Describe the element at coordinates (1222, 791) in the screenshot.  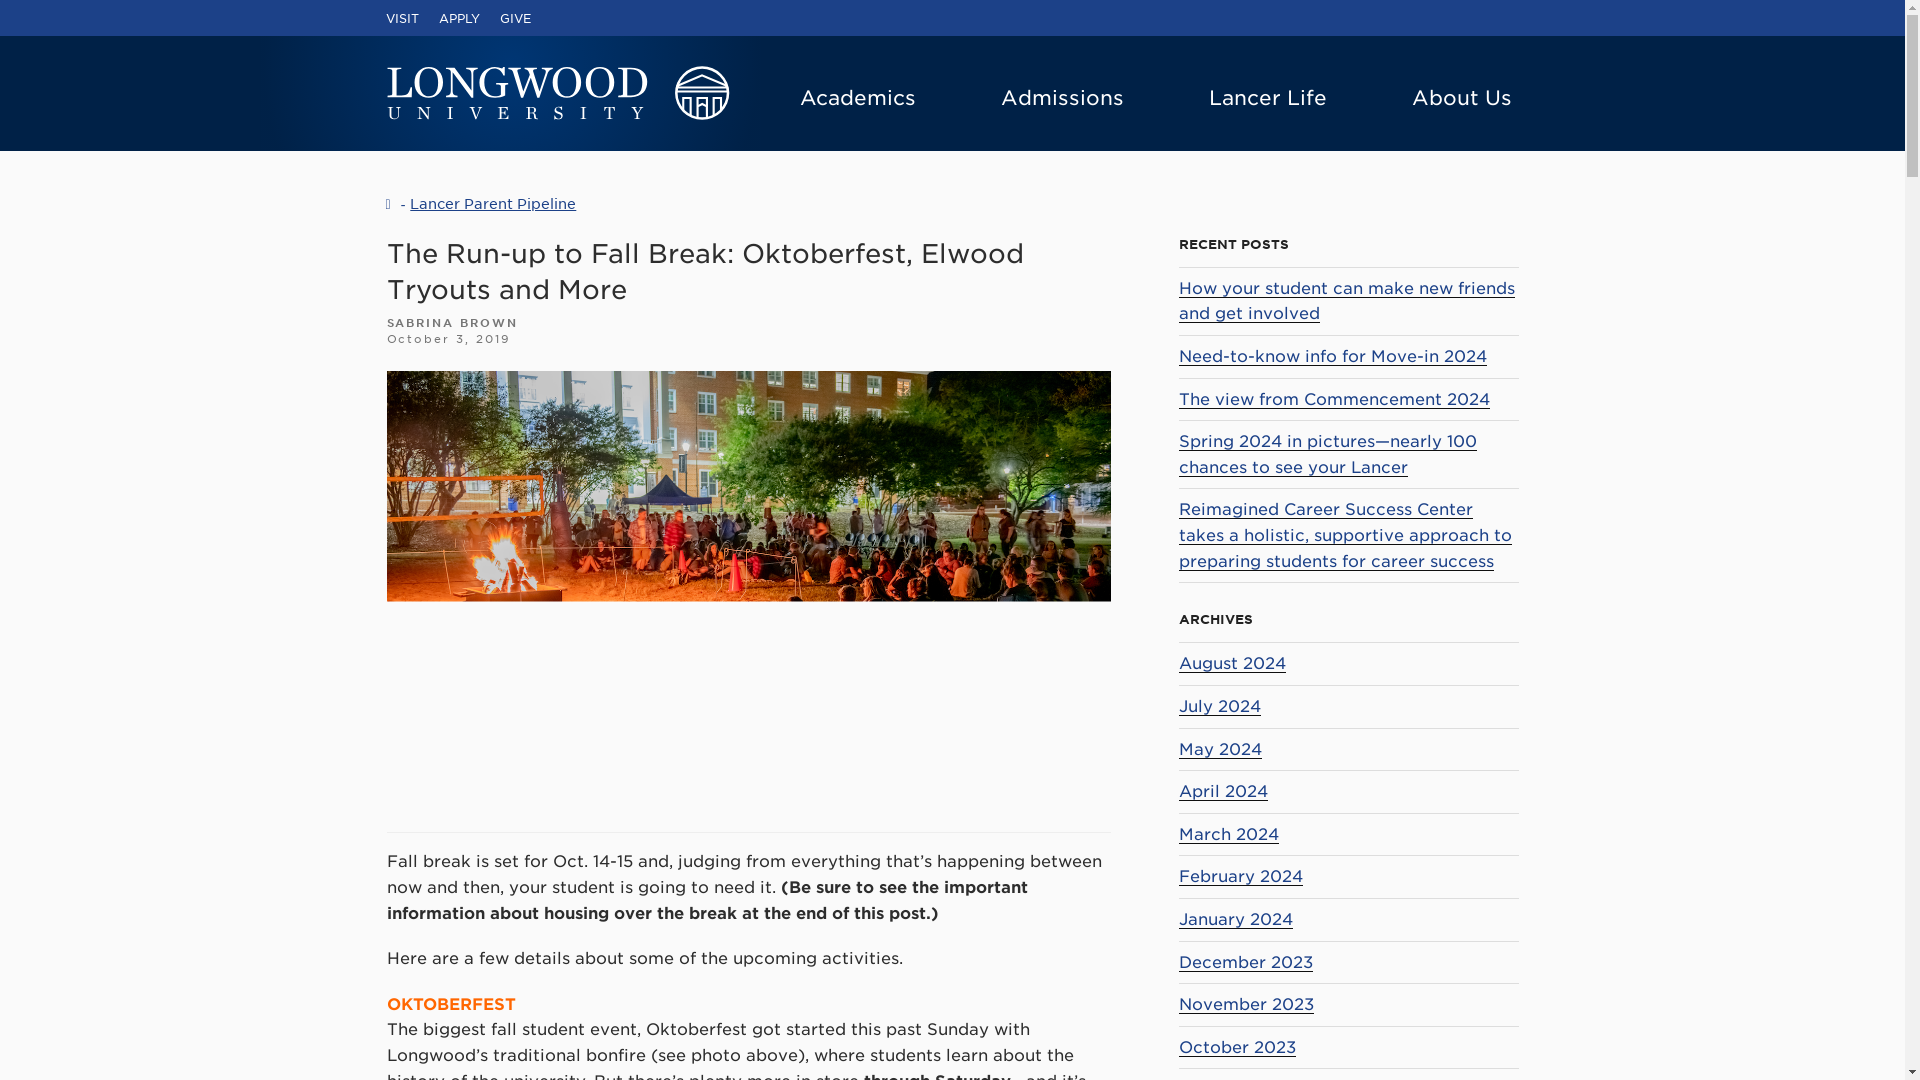
I see `April 2024` at that location.